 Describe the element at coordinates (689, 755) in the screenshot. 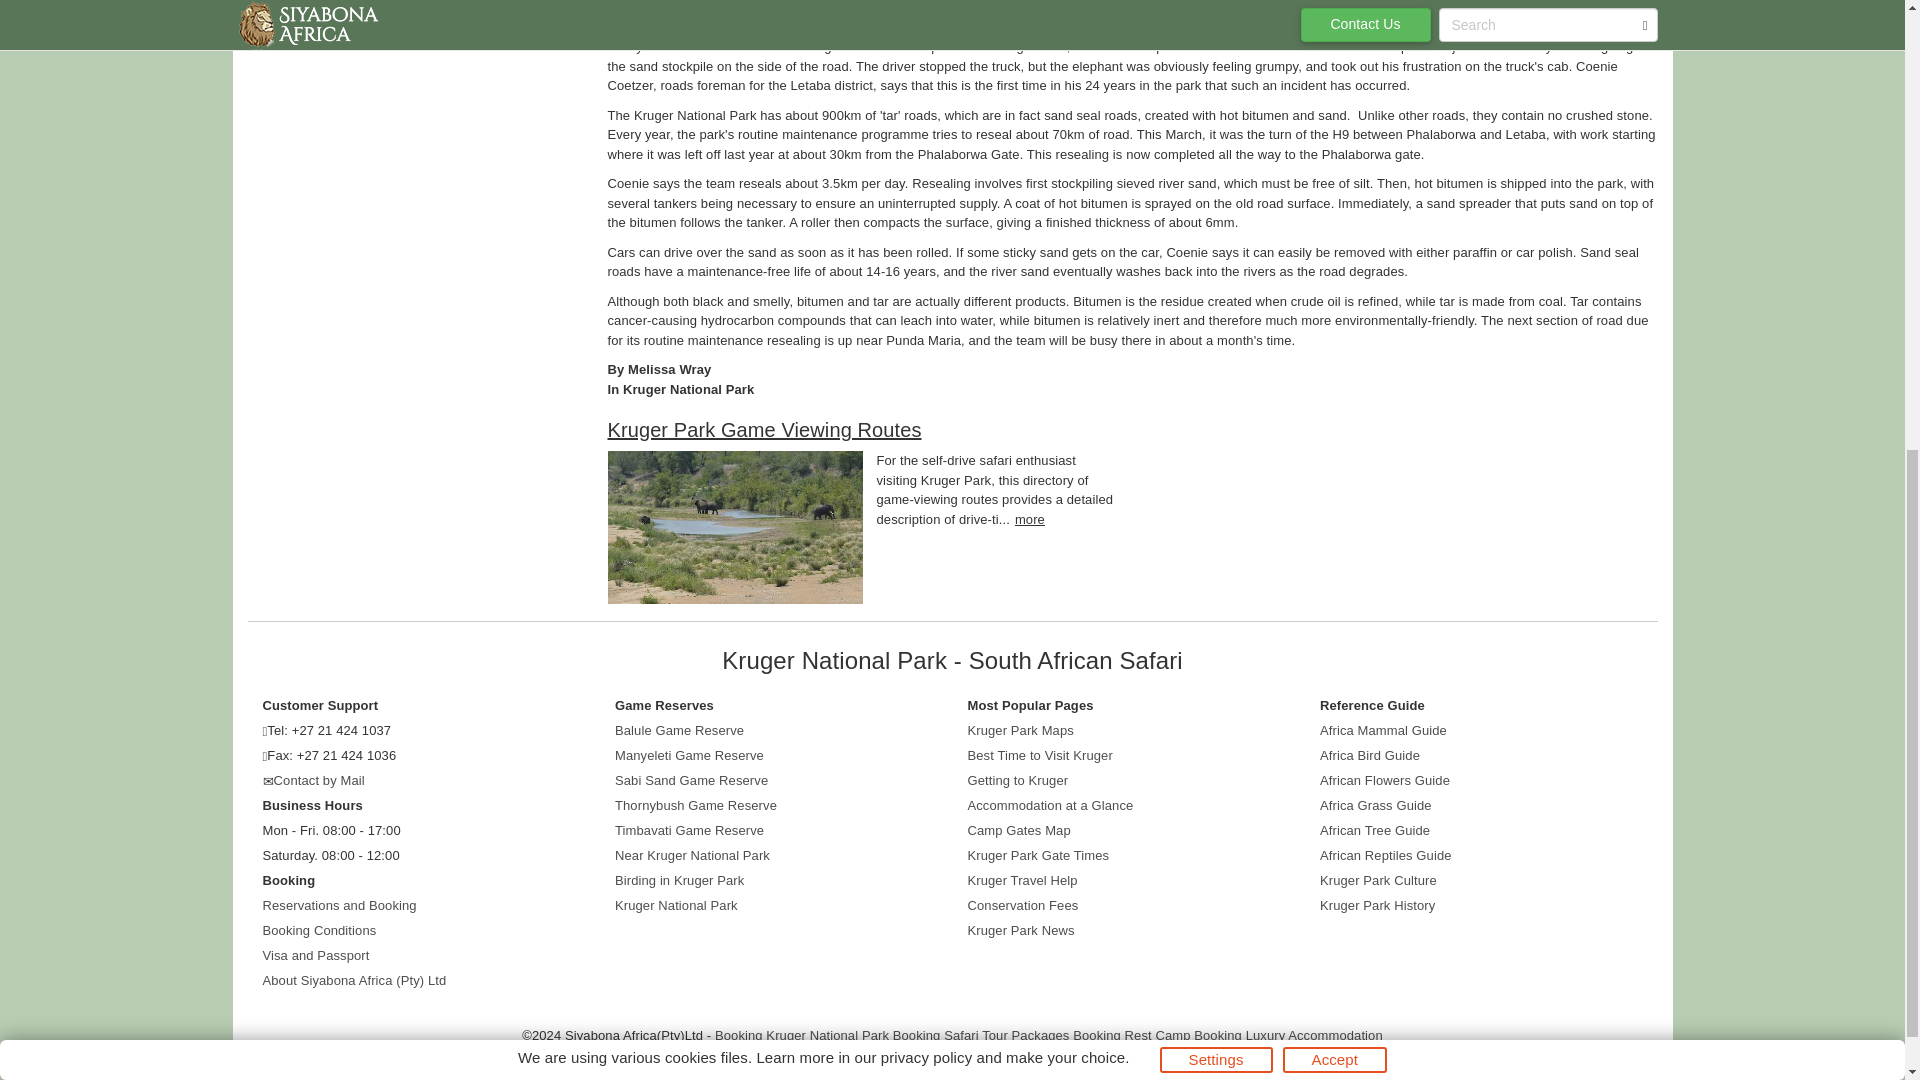

I see `Manyeleti Game Reserve` at that location.